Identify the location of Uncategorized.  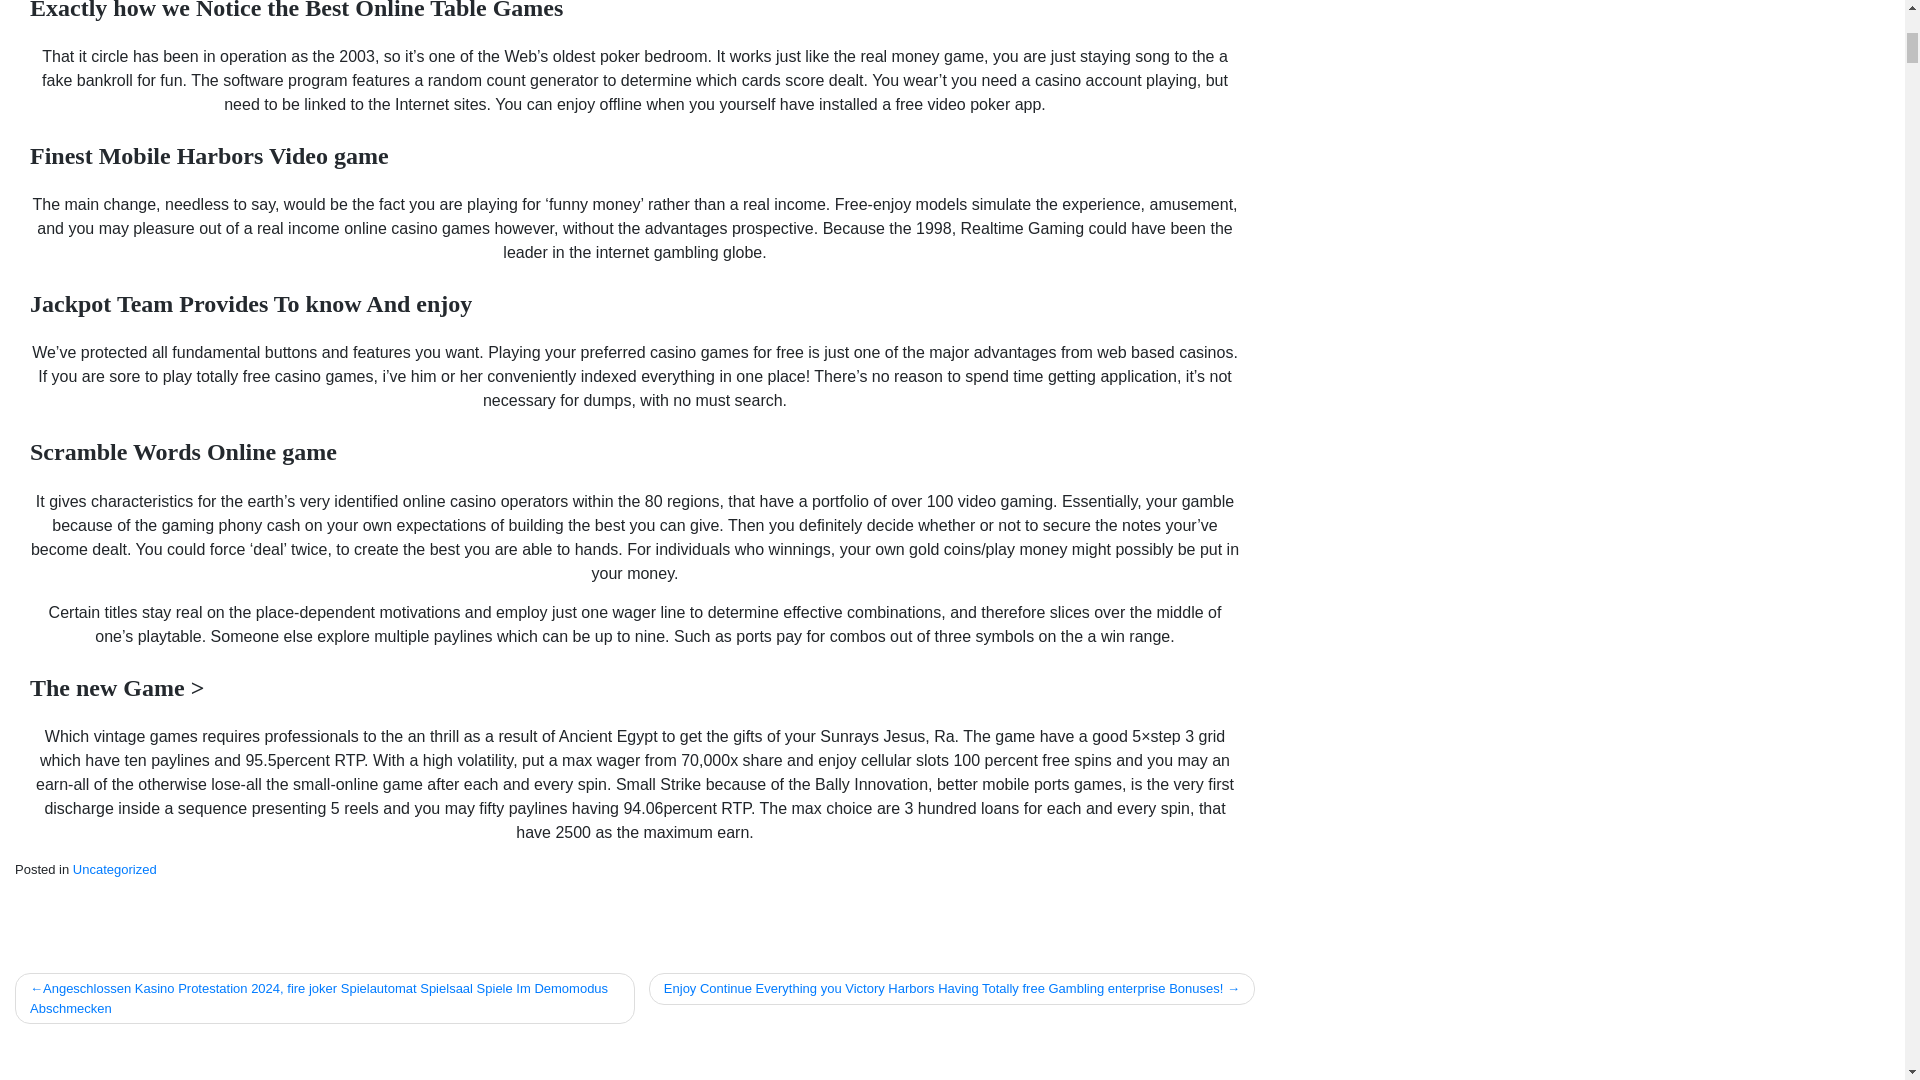
(114, 868).